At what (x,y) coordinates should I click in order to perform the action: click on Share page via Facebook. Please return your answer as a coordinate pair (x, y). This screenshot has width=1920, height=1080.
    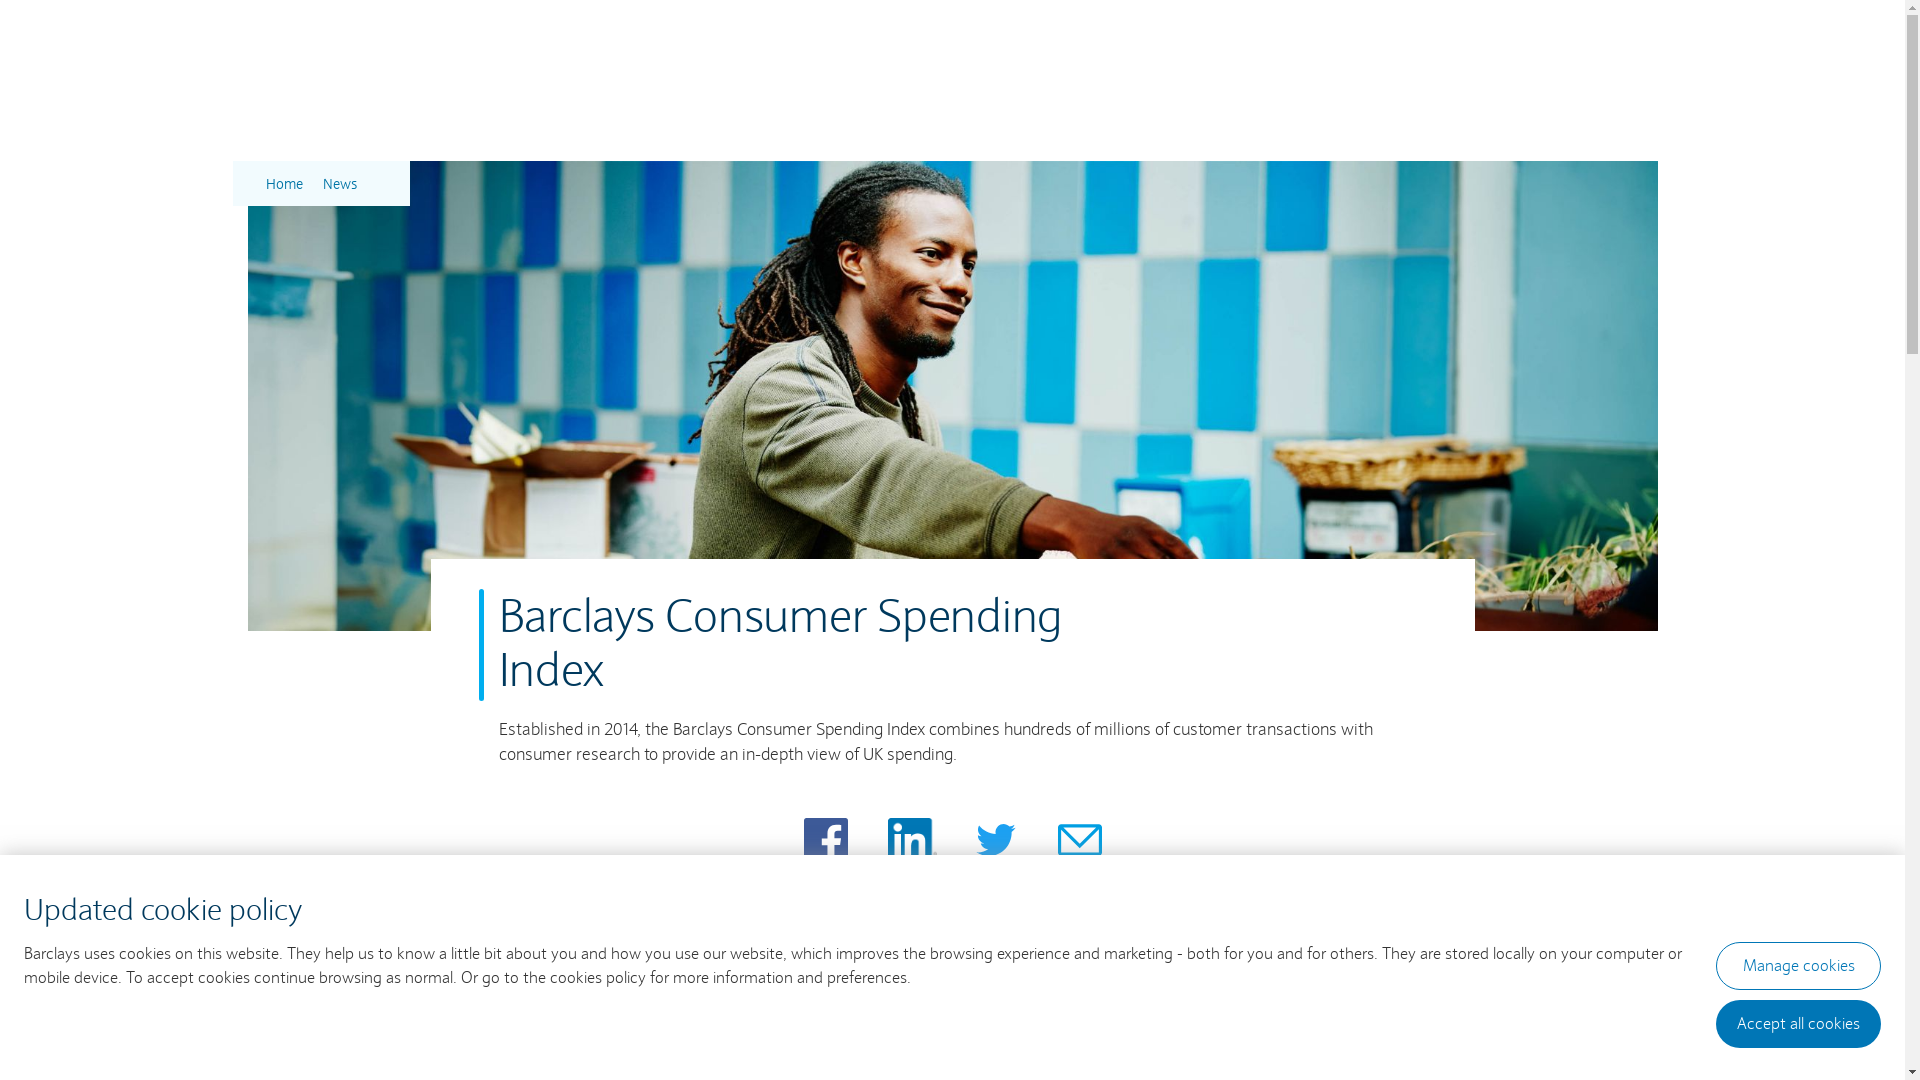
    Looking at the image, I should click on (826, 840).